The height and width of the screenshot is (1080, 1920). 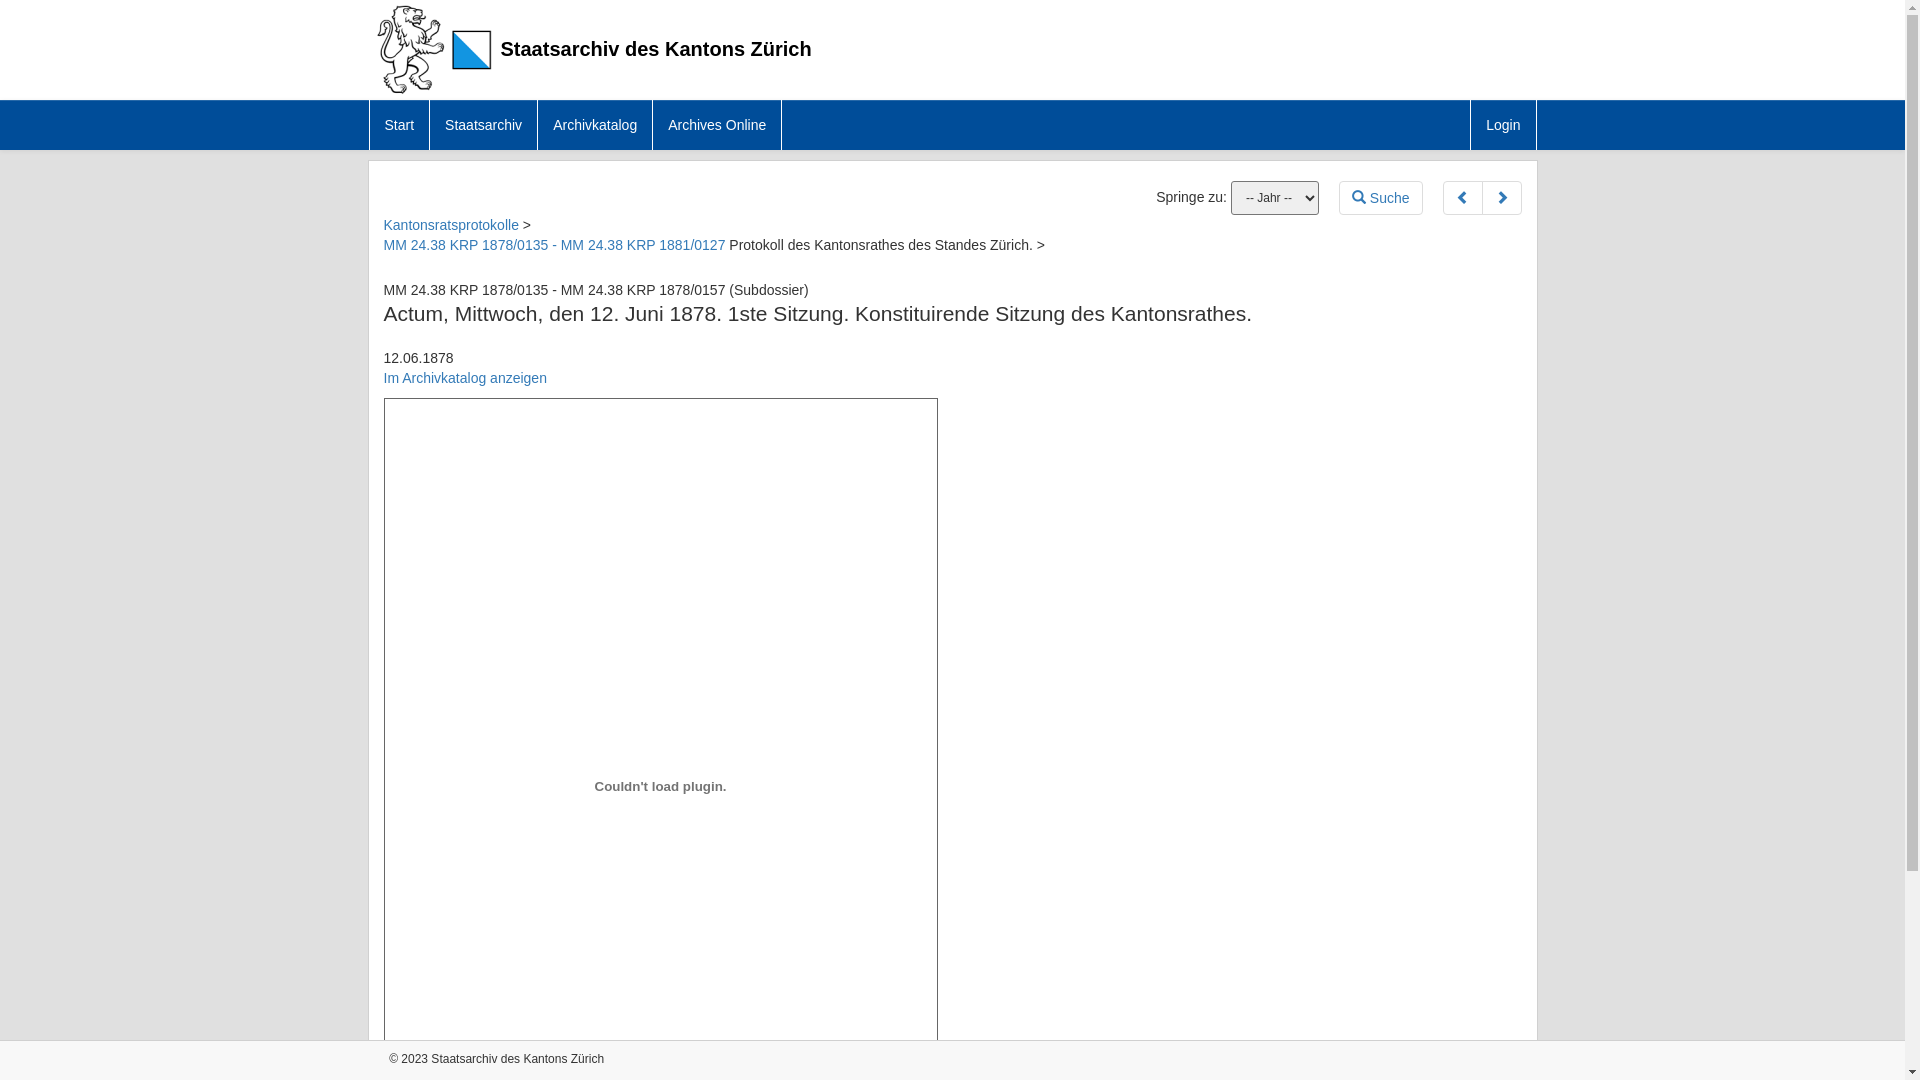 I want to click on Kantonsratsprotokolle, so click(x=454, y=225).